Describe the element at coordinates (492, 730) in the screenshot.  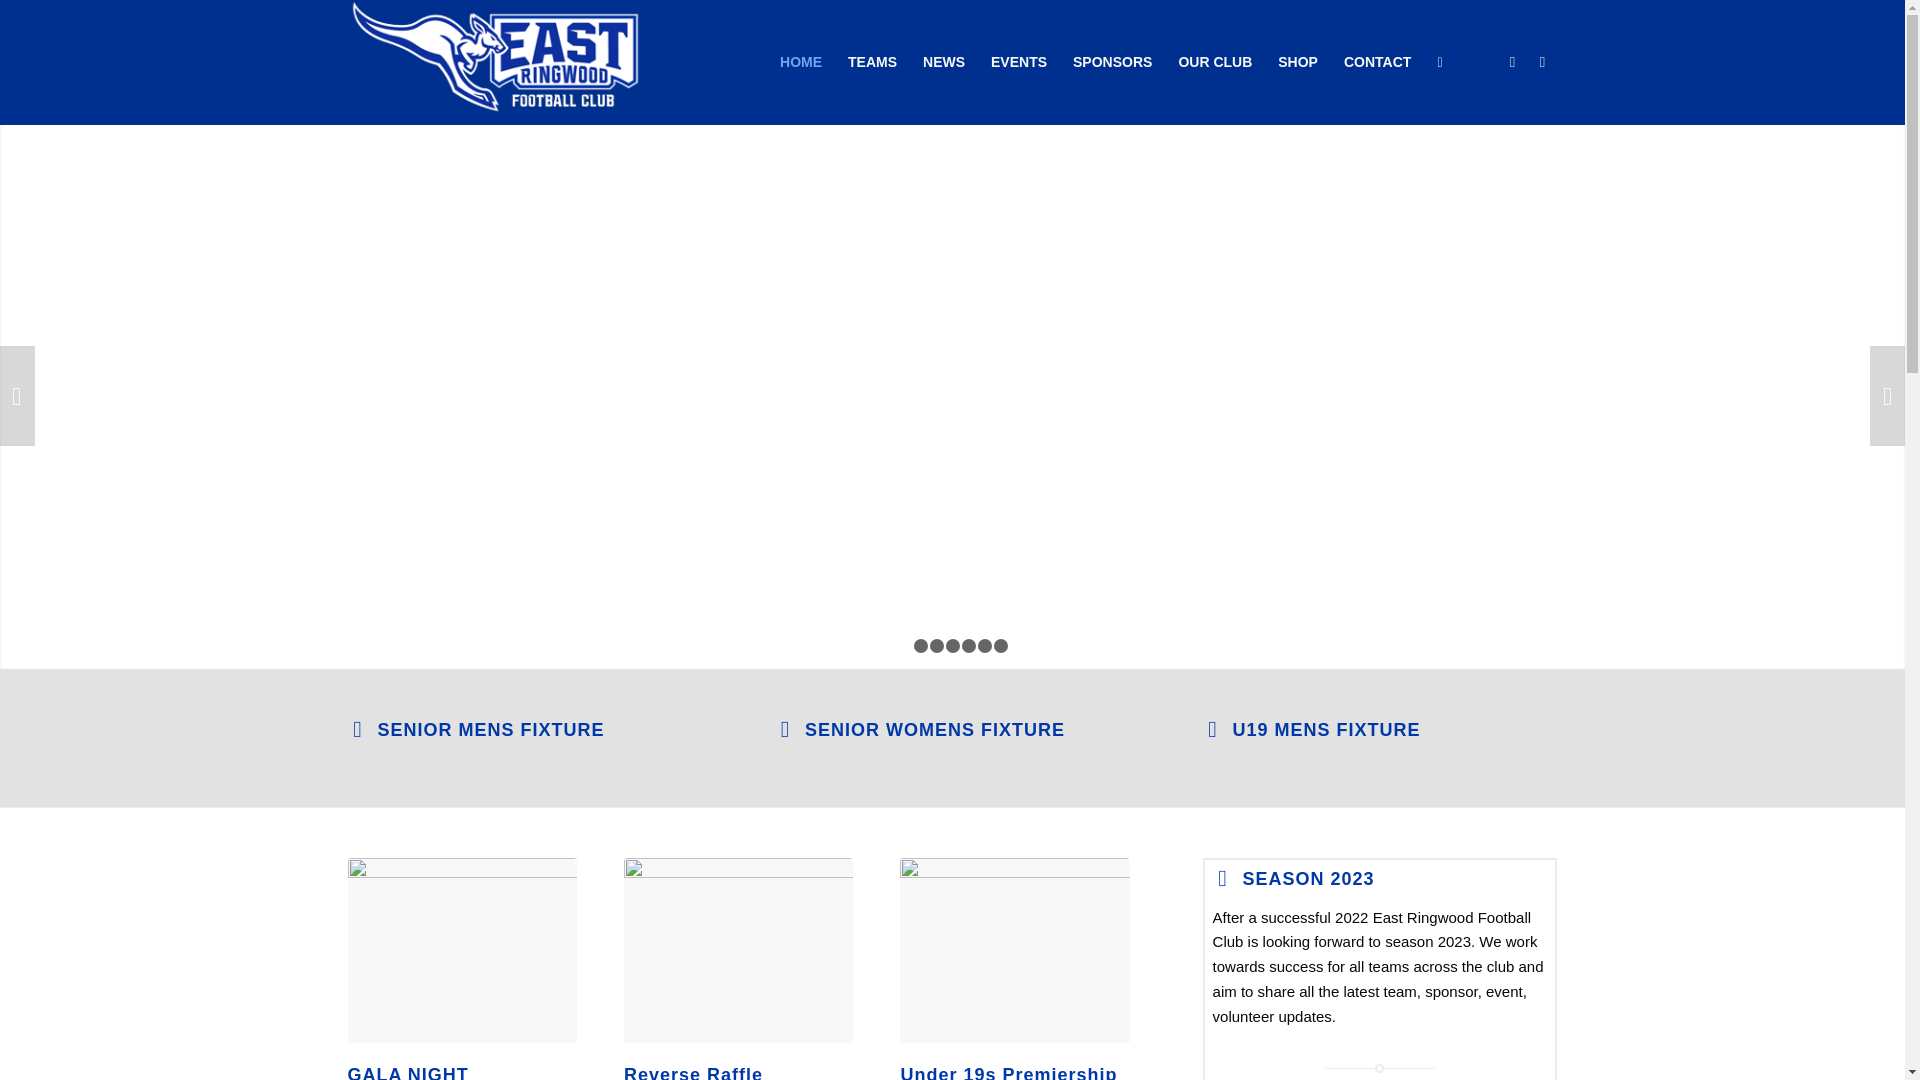
I see `SENIOR MENS FIXTURE` at that location.